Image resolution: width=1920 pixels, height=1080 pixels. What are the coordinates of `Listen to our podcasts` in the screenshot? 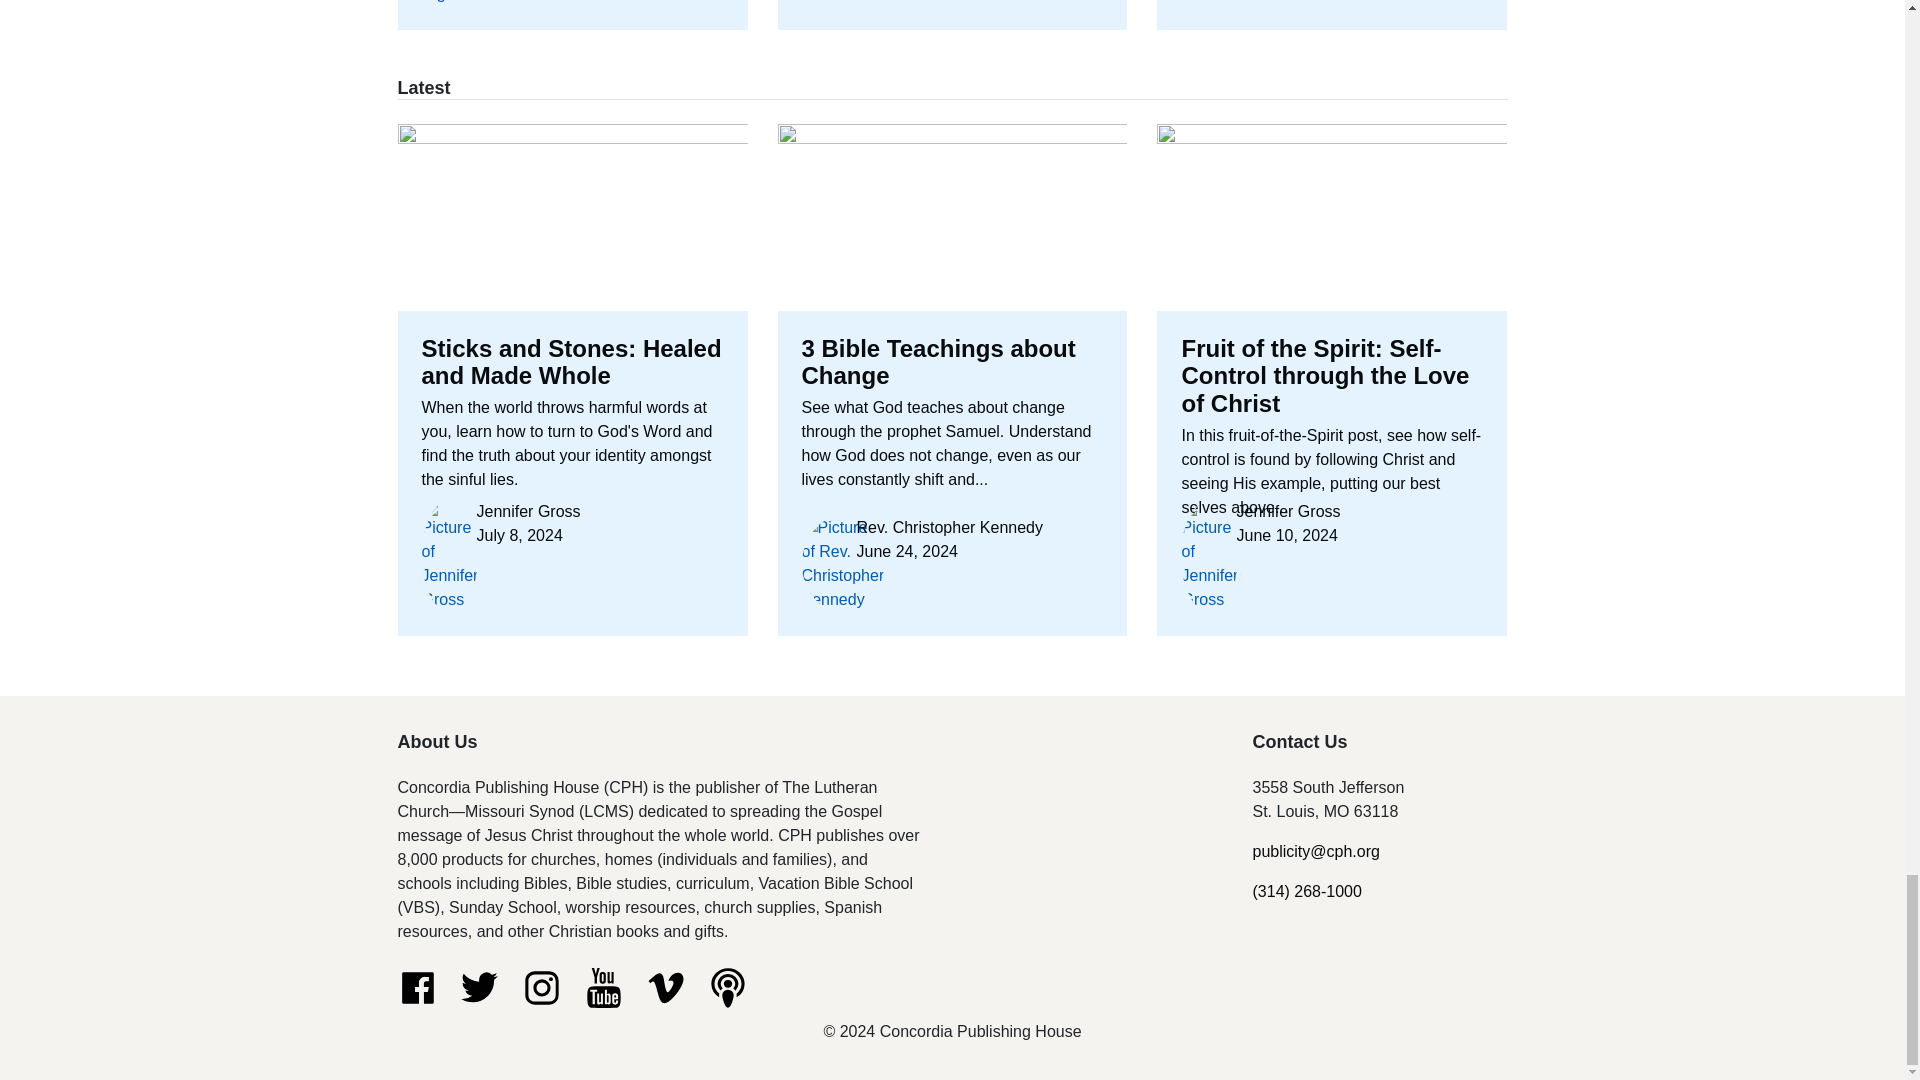 It's located at (728, 987).